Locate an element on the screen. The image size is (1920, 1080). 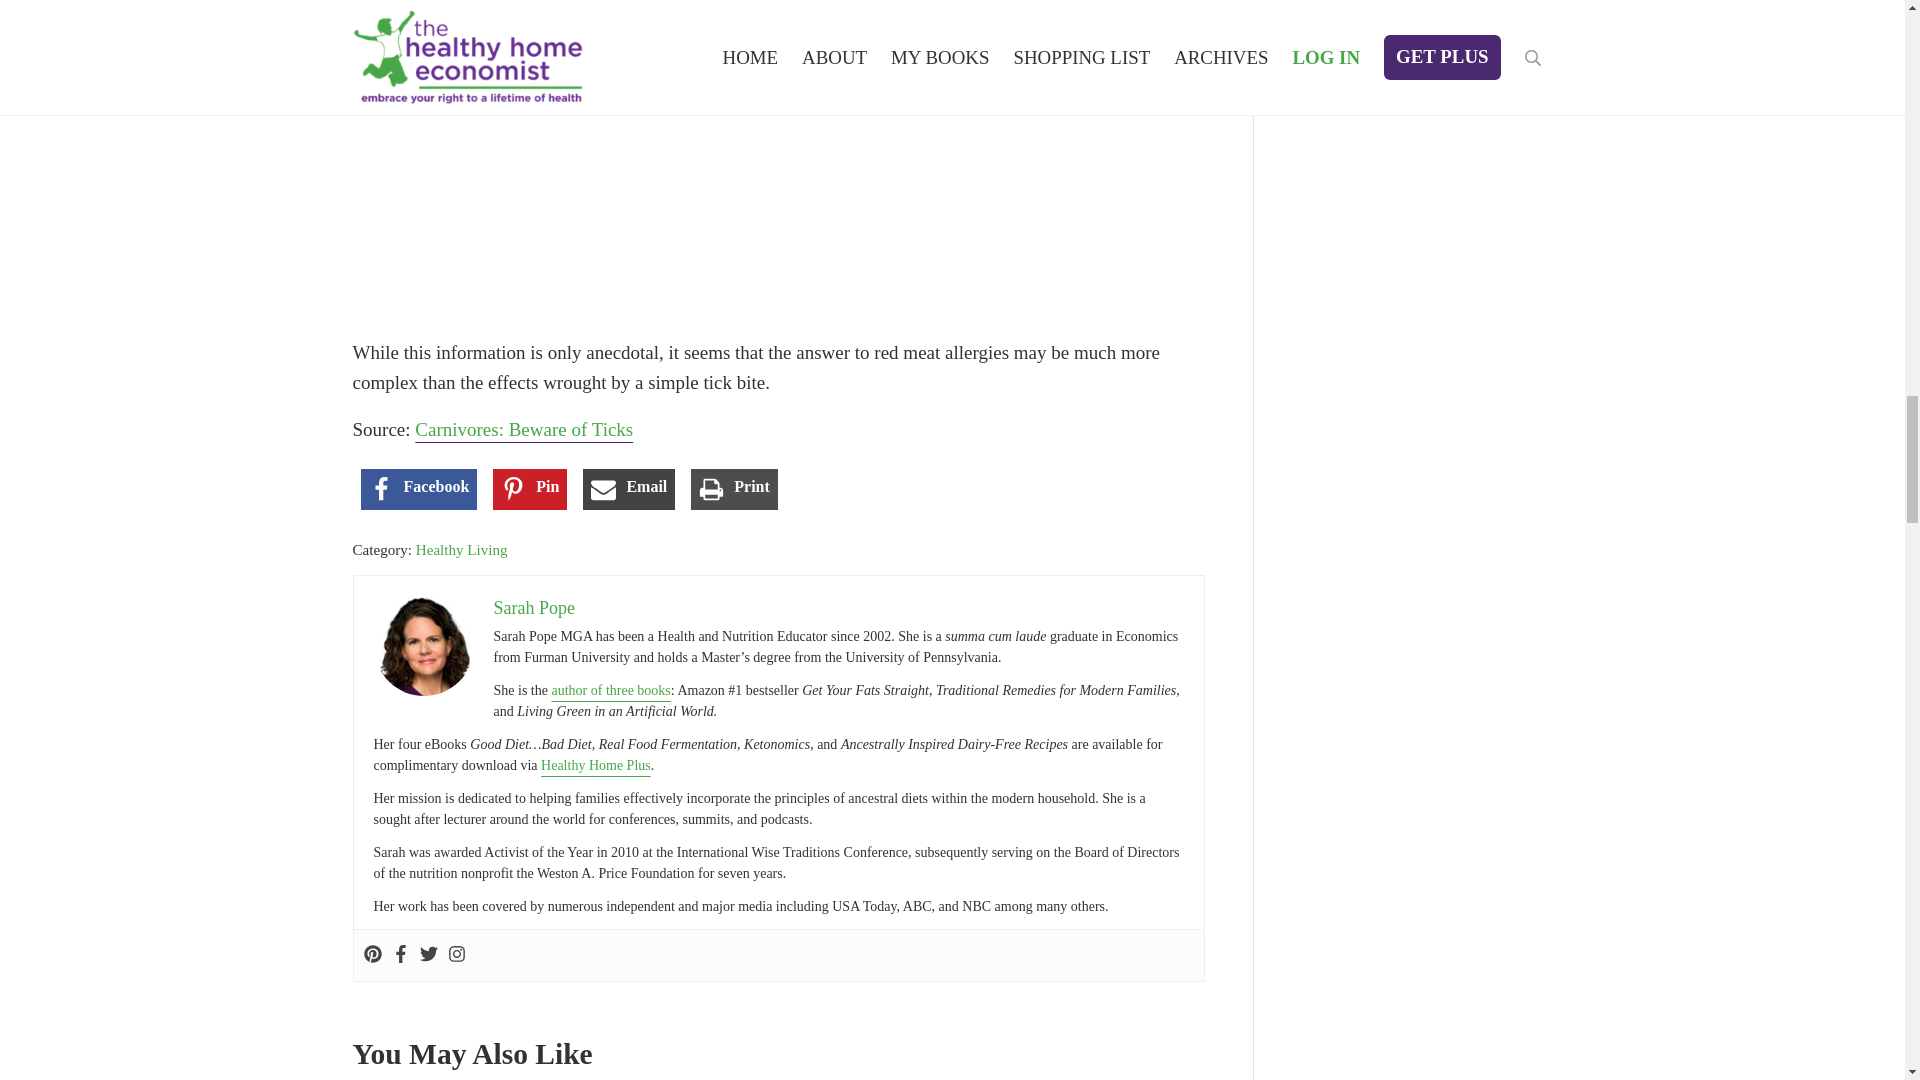
Print this Page is located at coordinates (734, 488).